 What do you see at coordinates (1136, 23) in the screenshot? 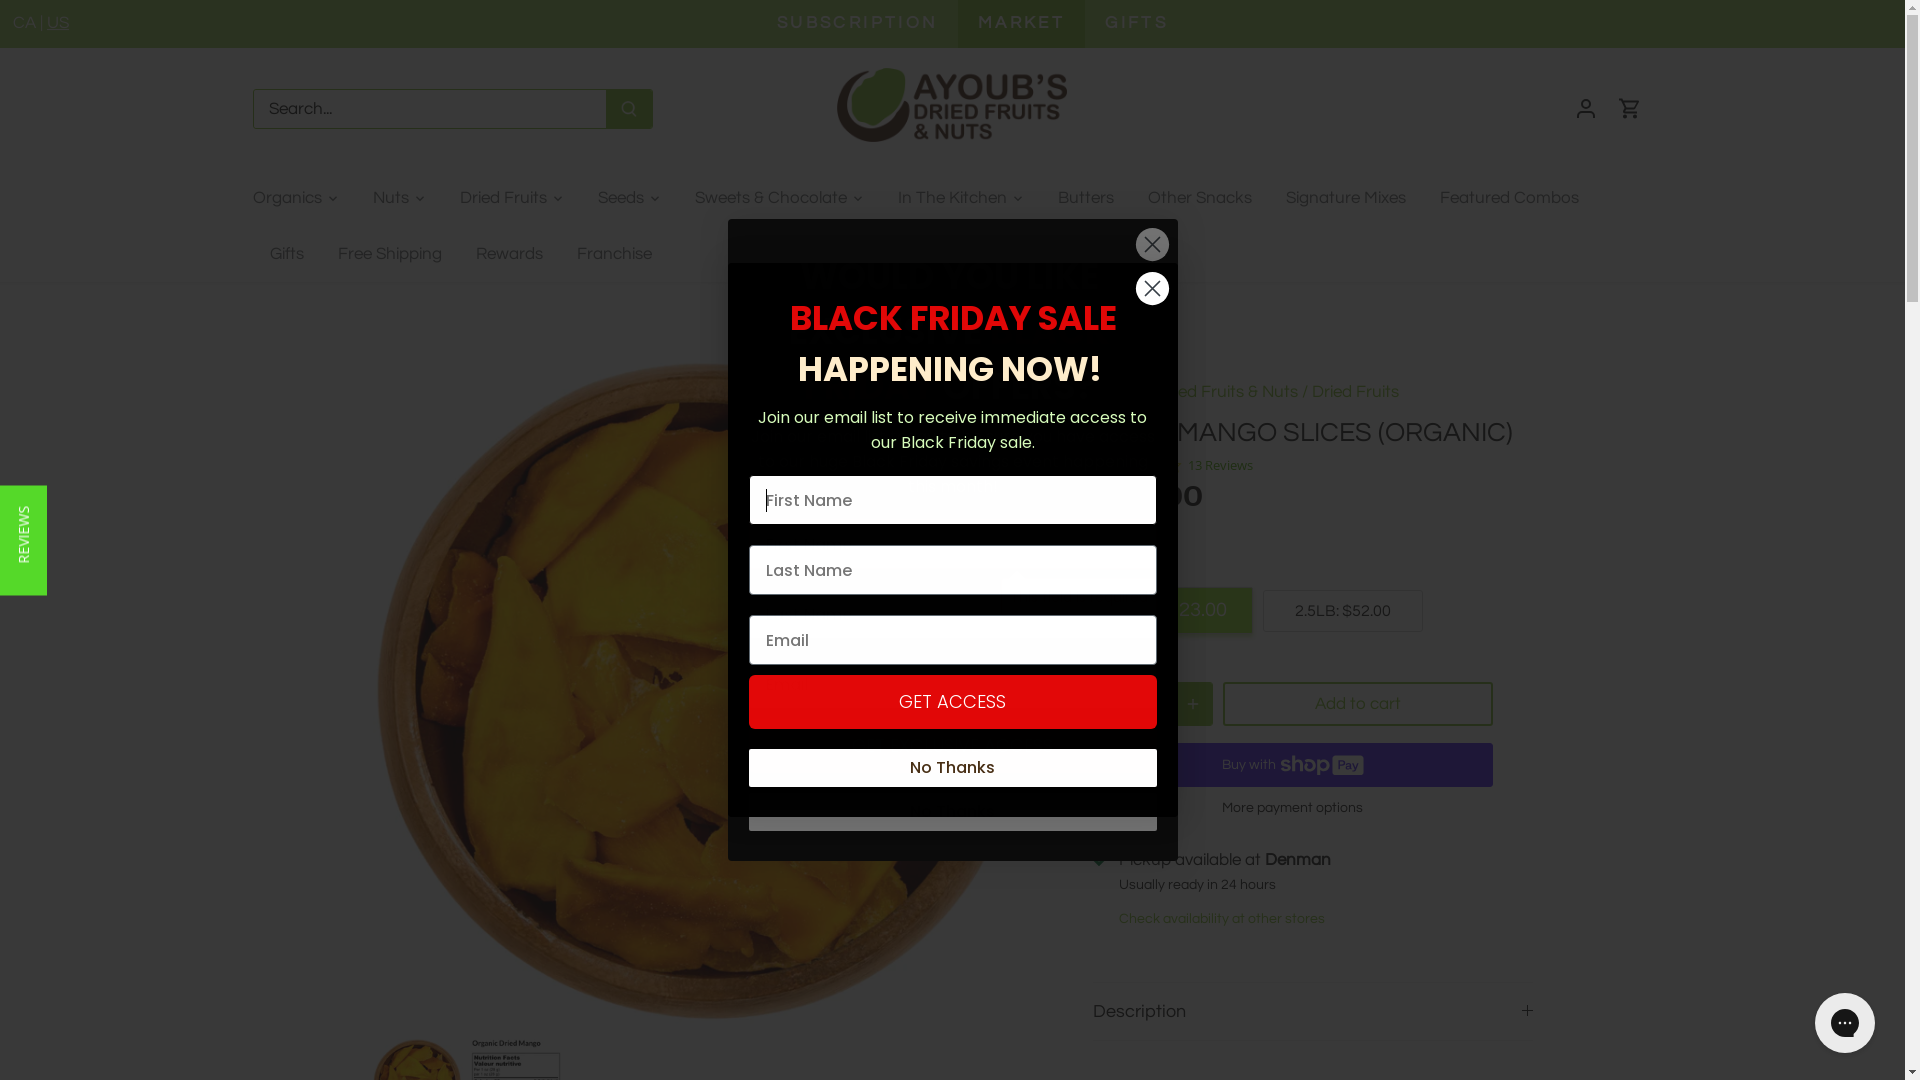
I see `GIFTS` at bounding box center [1136, 23].